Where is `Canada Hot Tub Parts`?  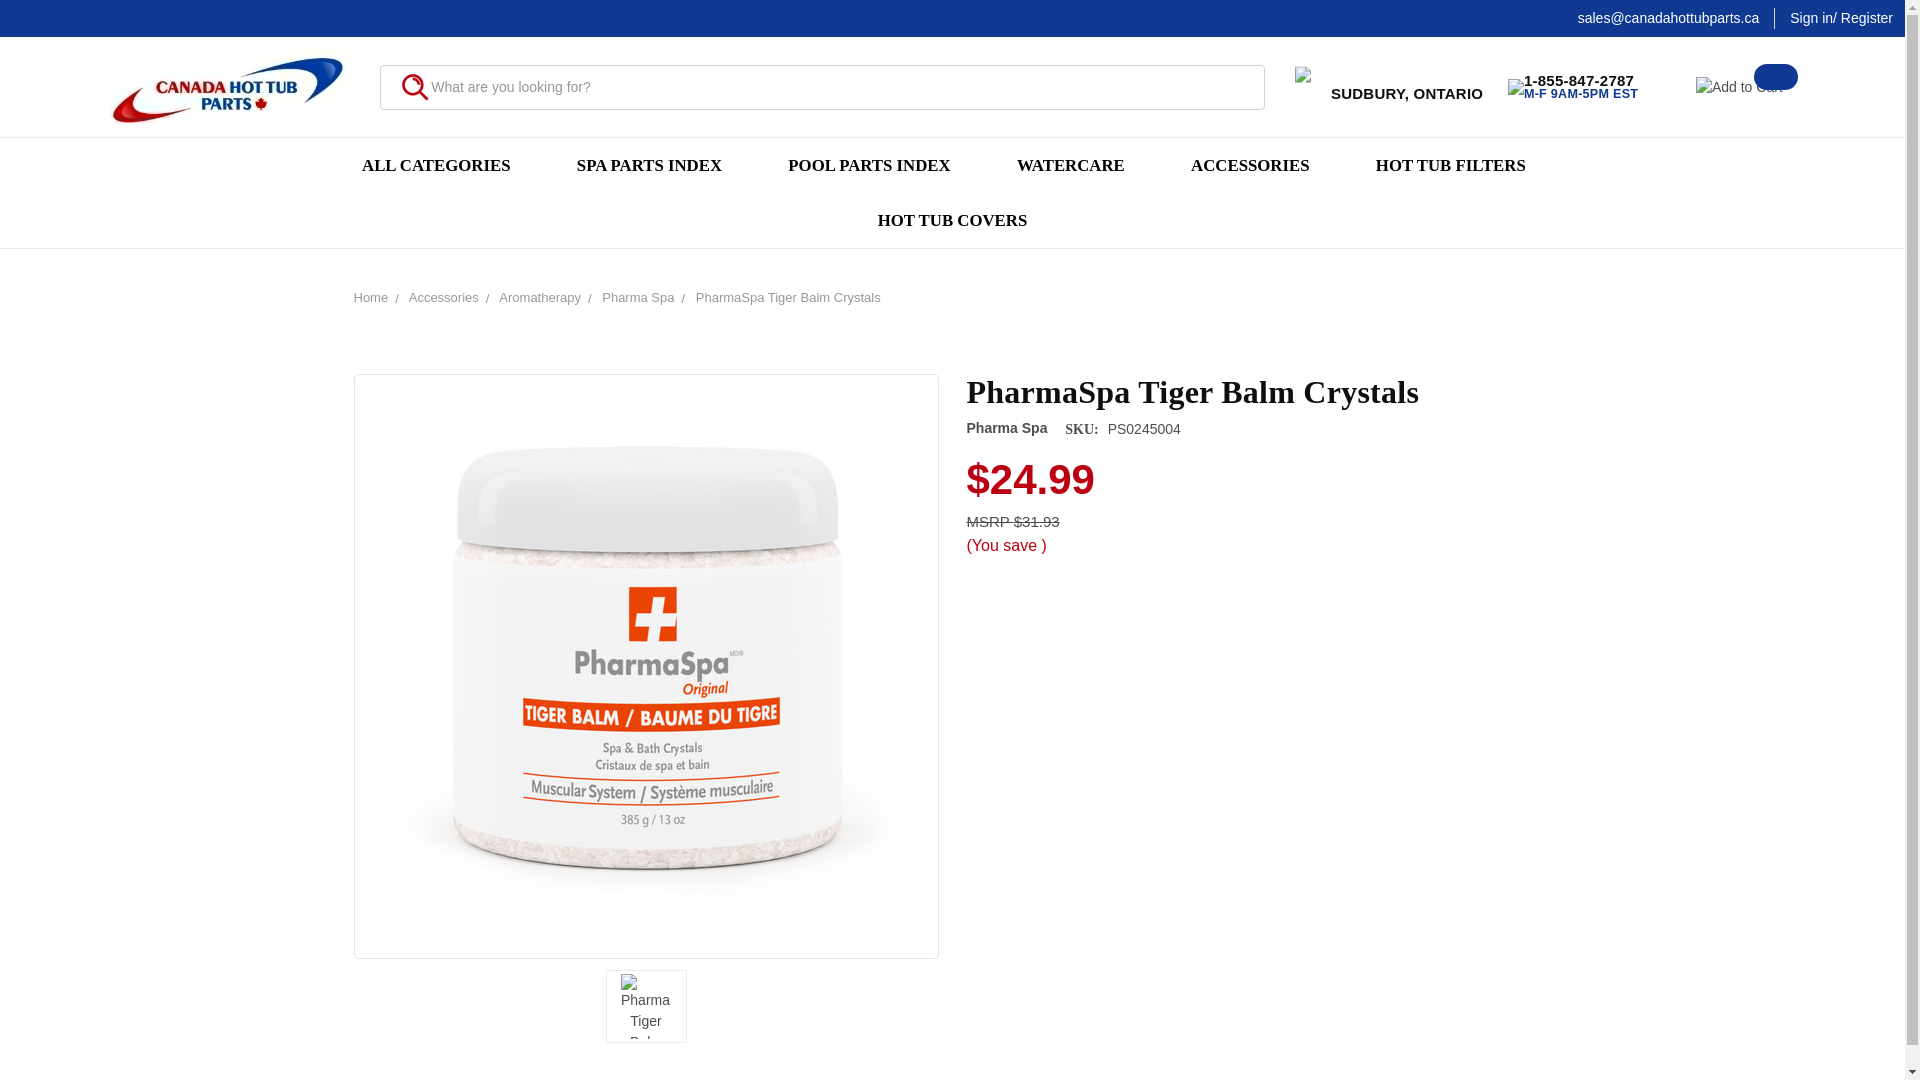 Canada Hot Tub Parts is located at coordinates (227, 90).